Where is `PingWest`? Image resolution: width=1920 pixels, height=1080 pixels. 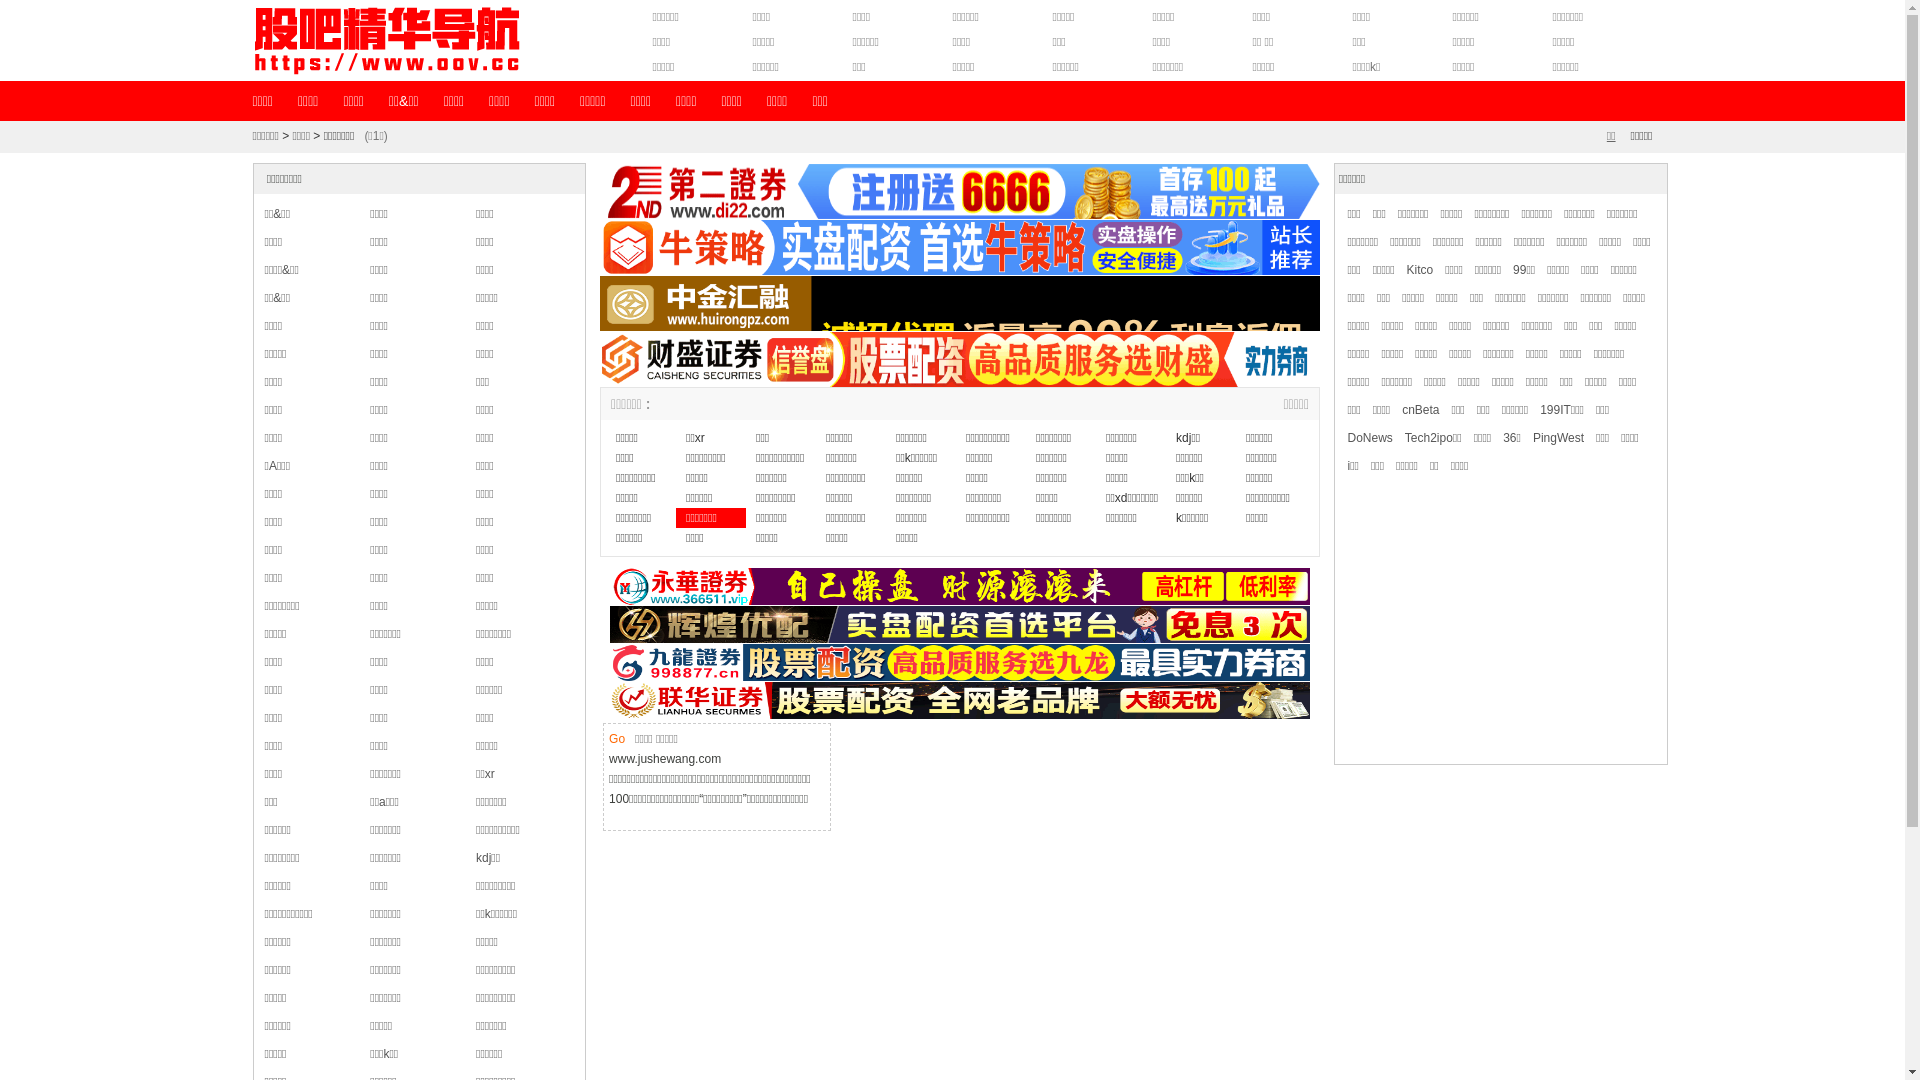
PingWest is located at coordinates (1558, 438).